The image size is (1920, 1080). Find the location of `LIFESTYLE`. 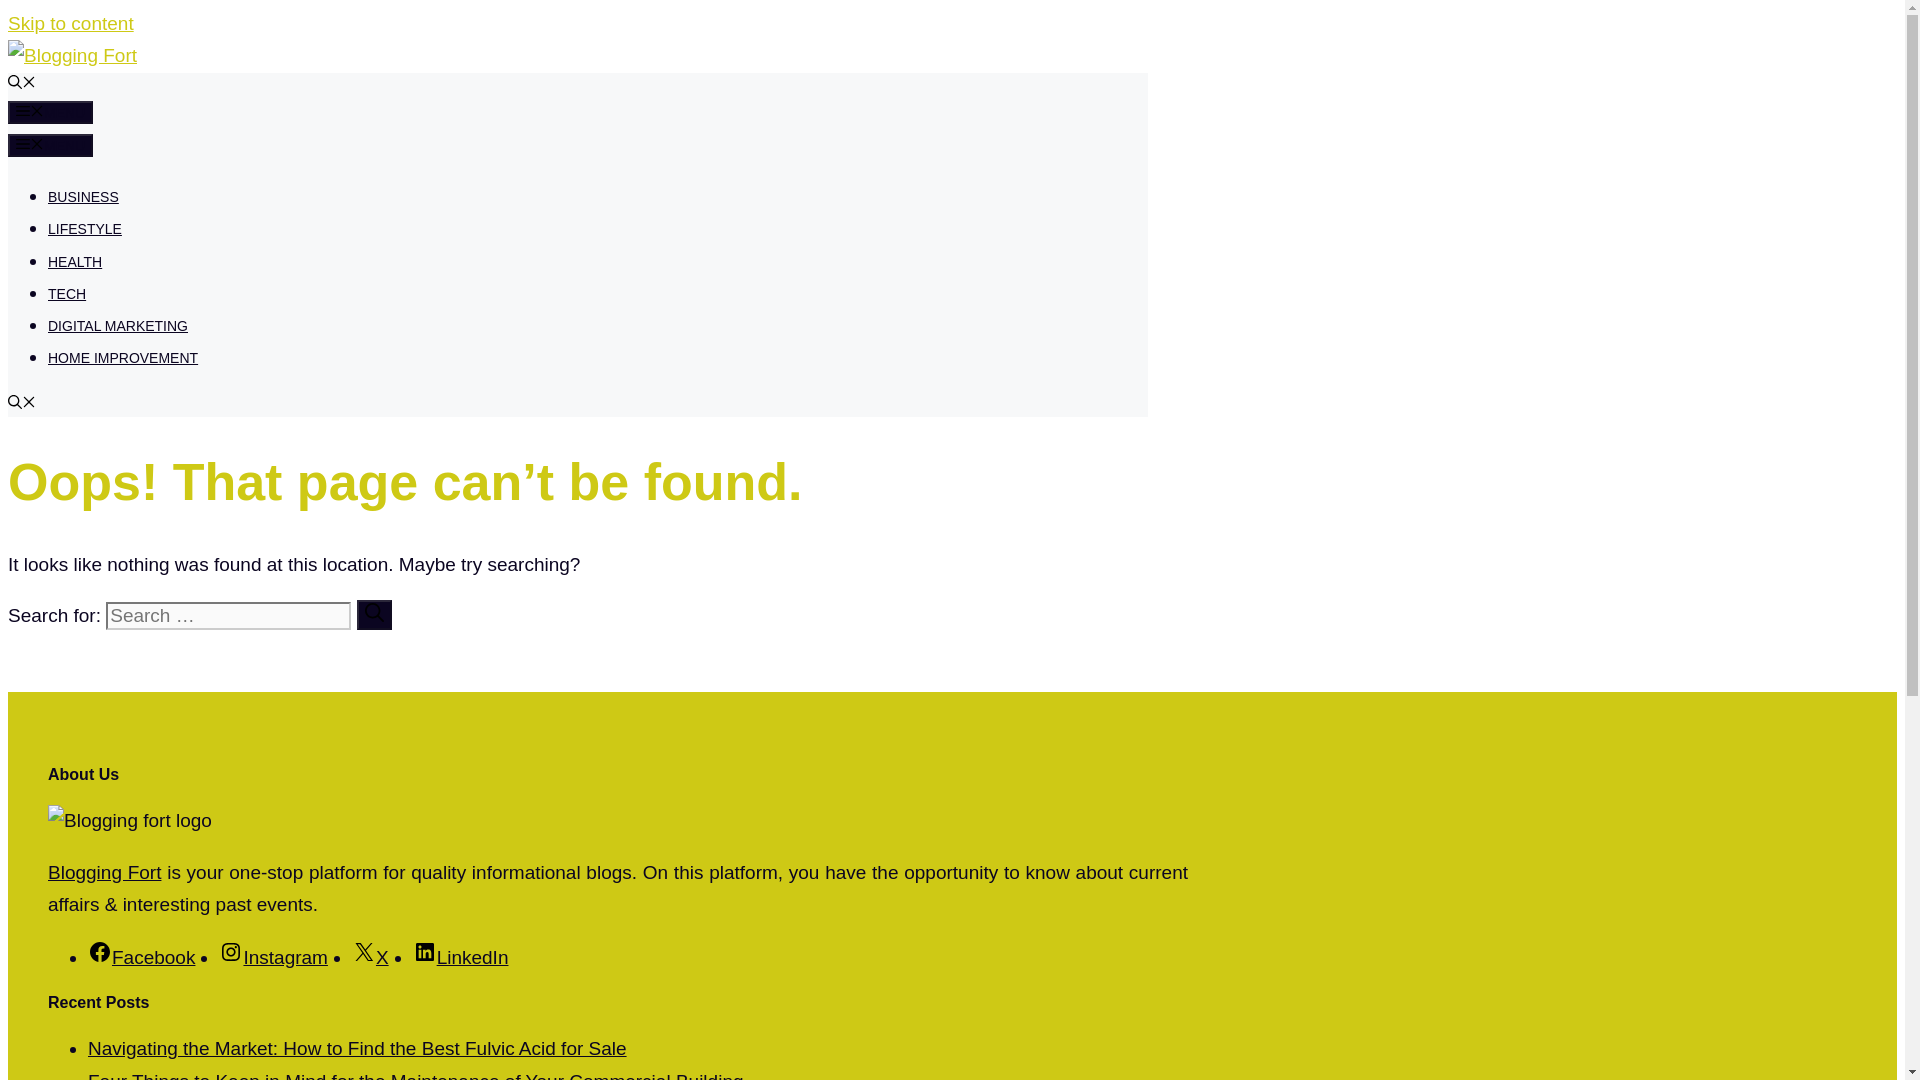

LIFESTYLE is located at coordinates (85, 228).